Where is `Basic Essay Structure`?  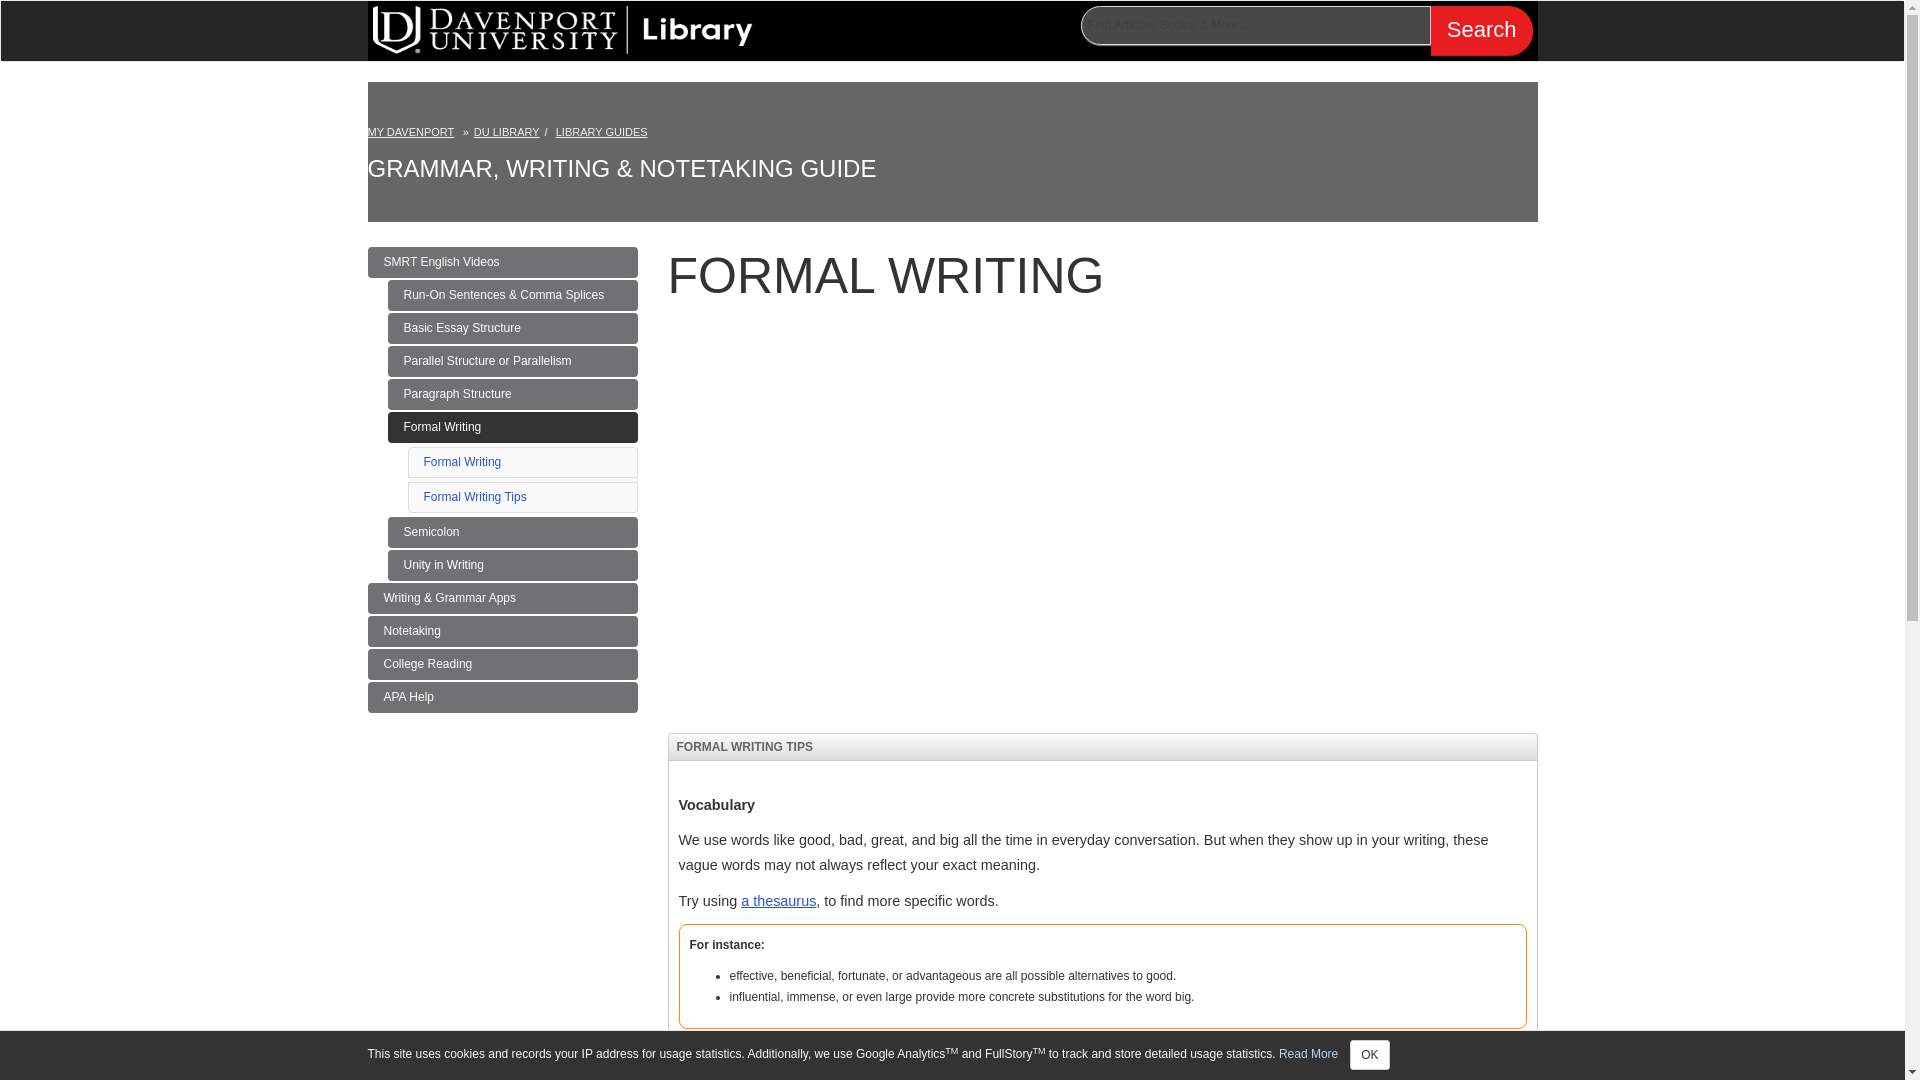 Basic Essay Structure is located at coordinates (778, 901).